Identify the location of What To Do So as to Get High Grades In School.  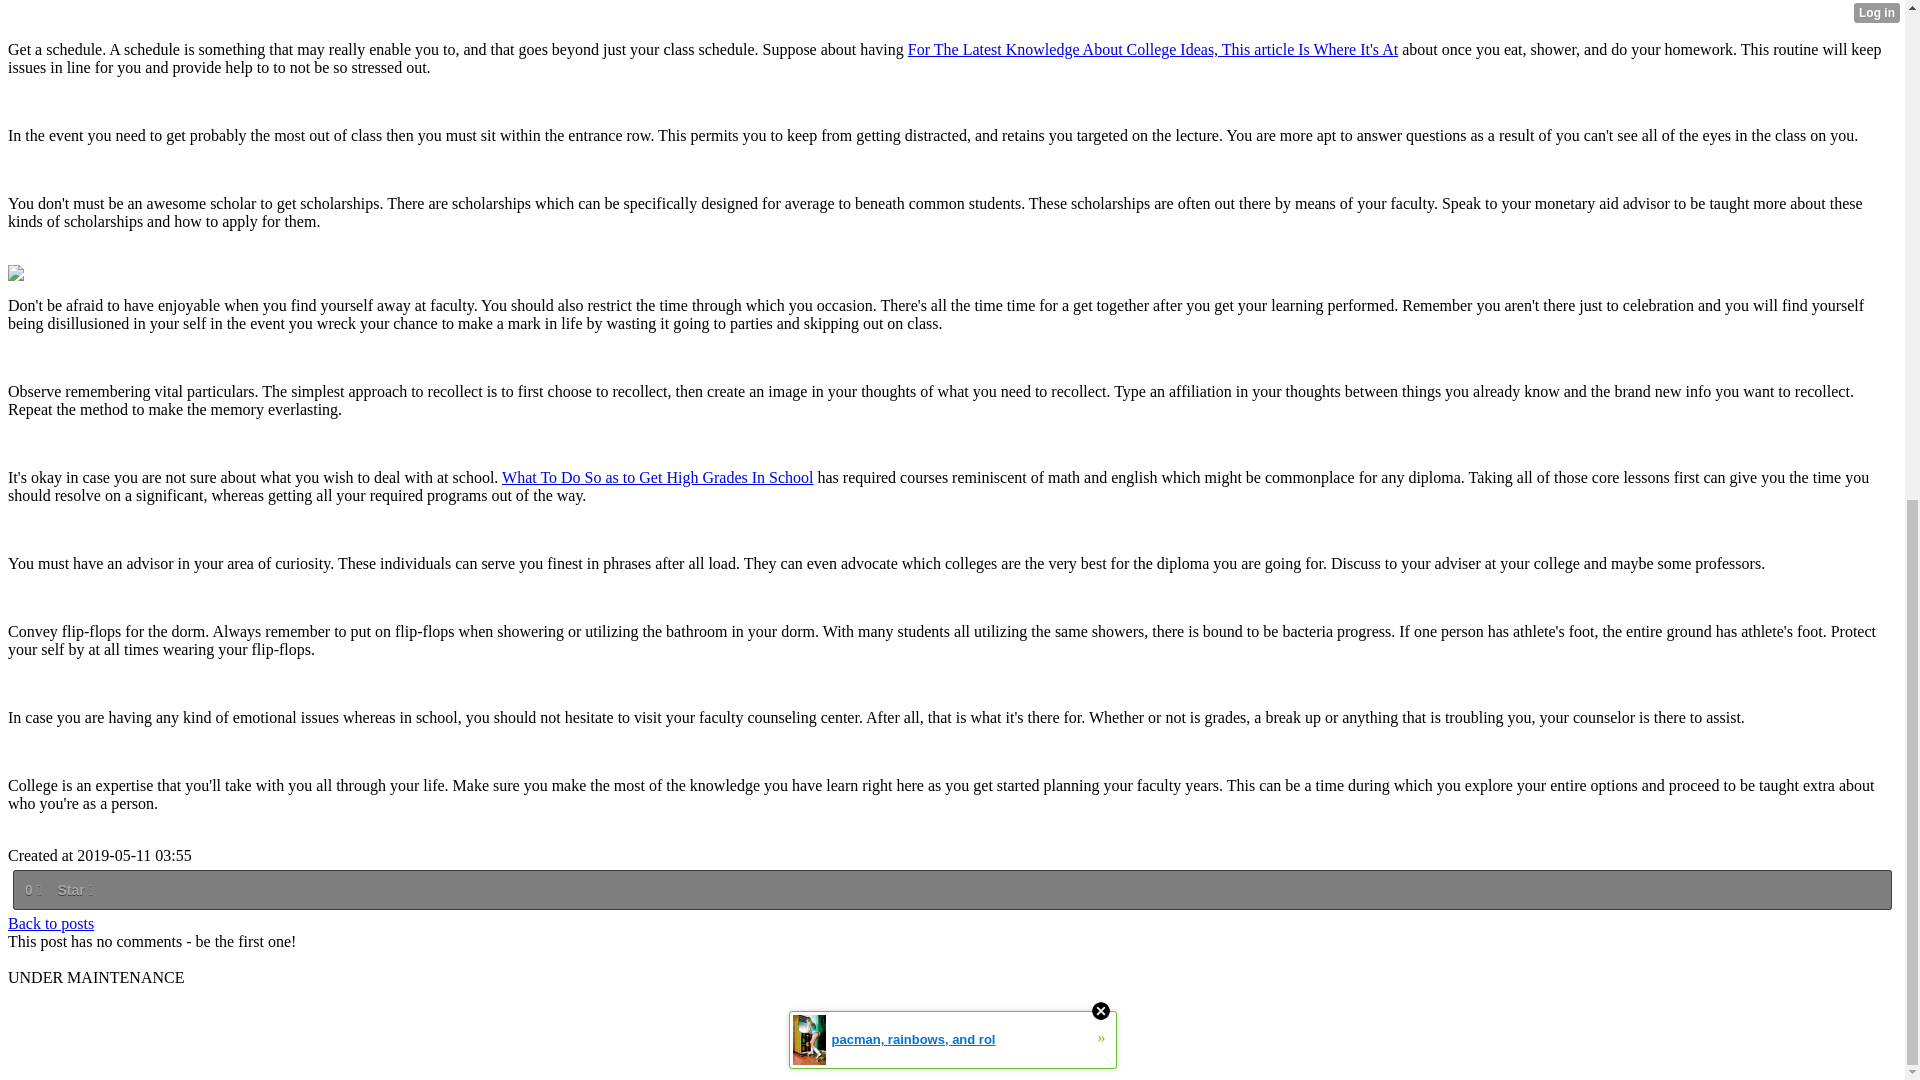
(656, 477).